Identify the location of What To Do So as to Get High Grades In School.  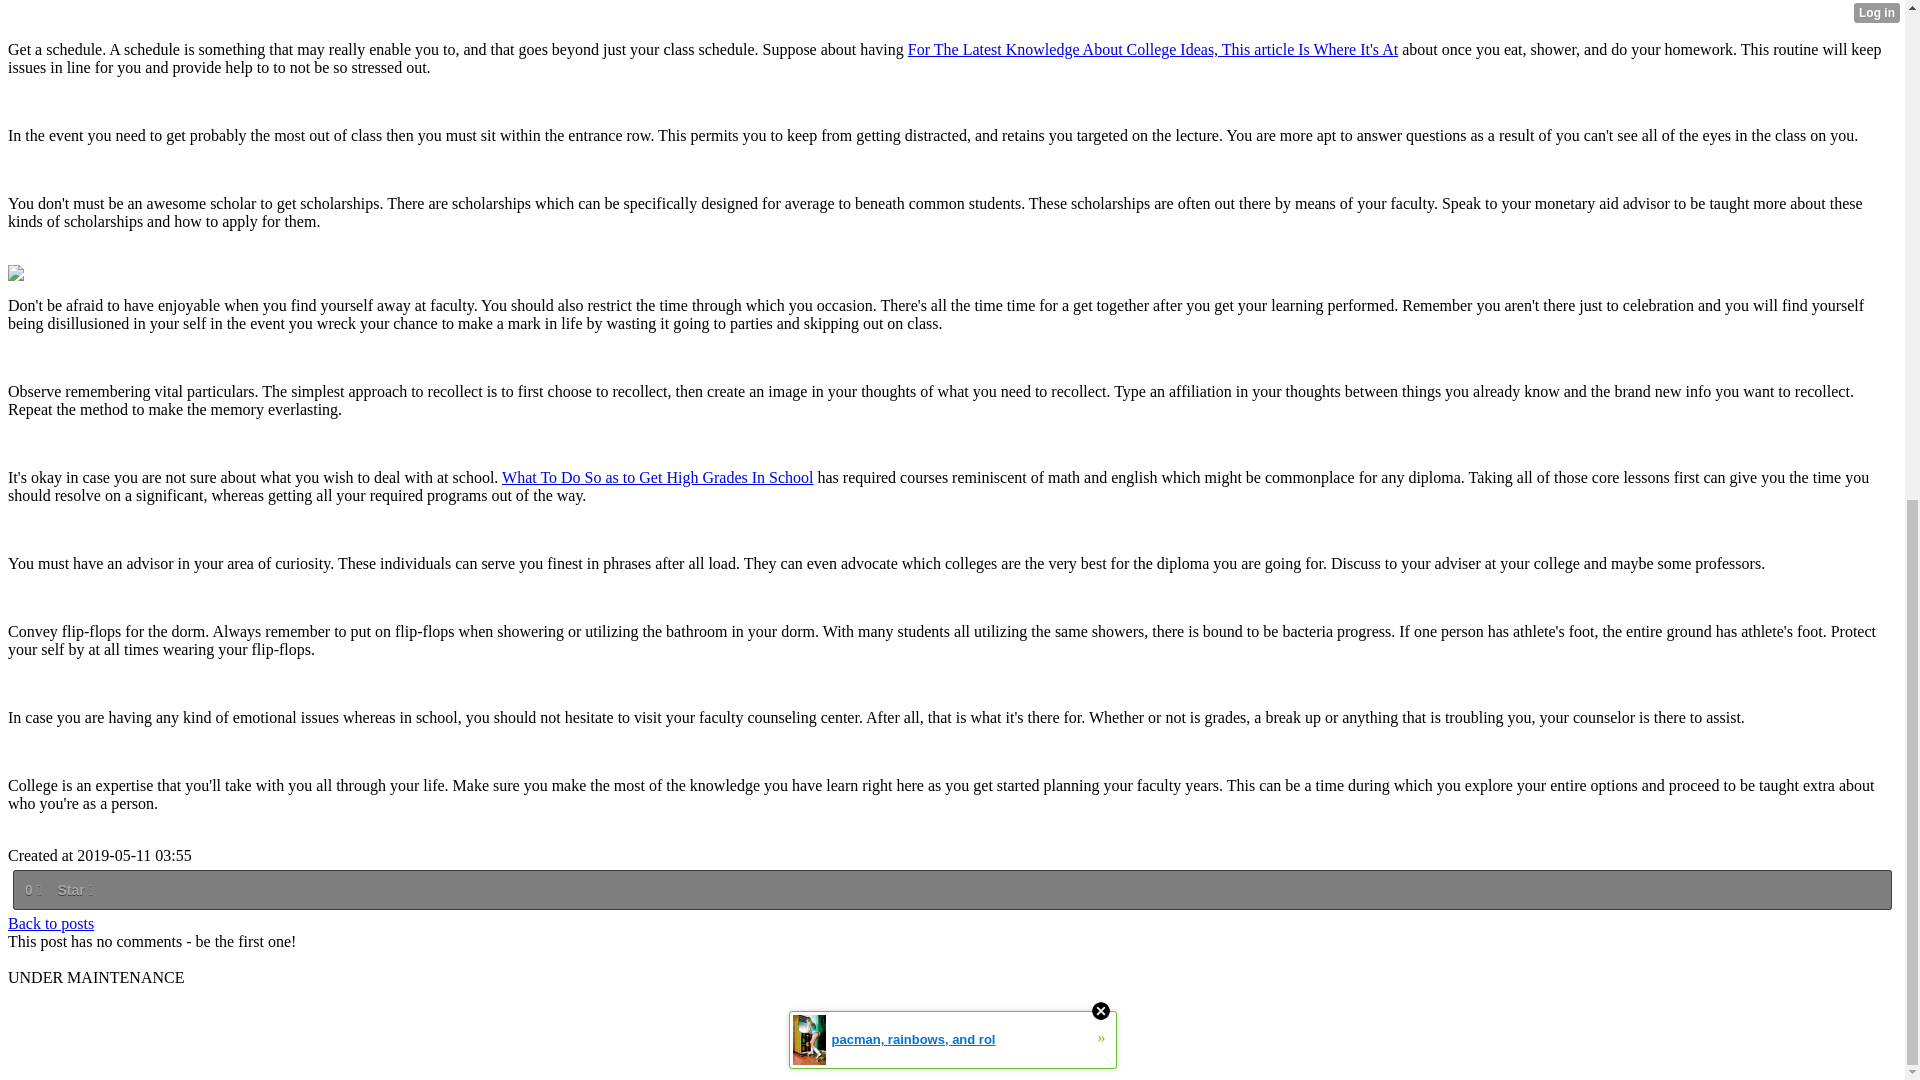
(656, 477).